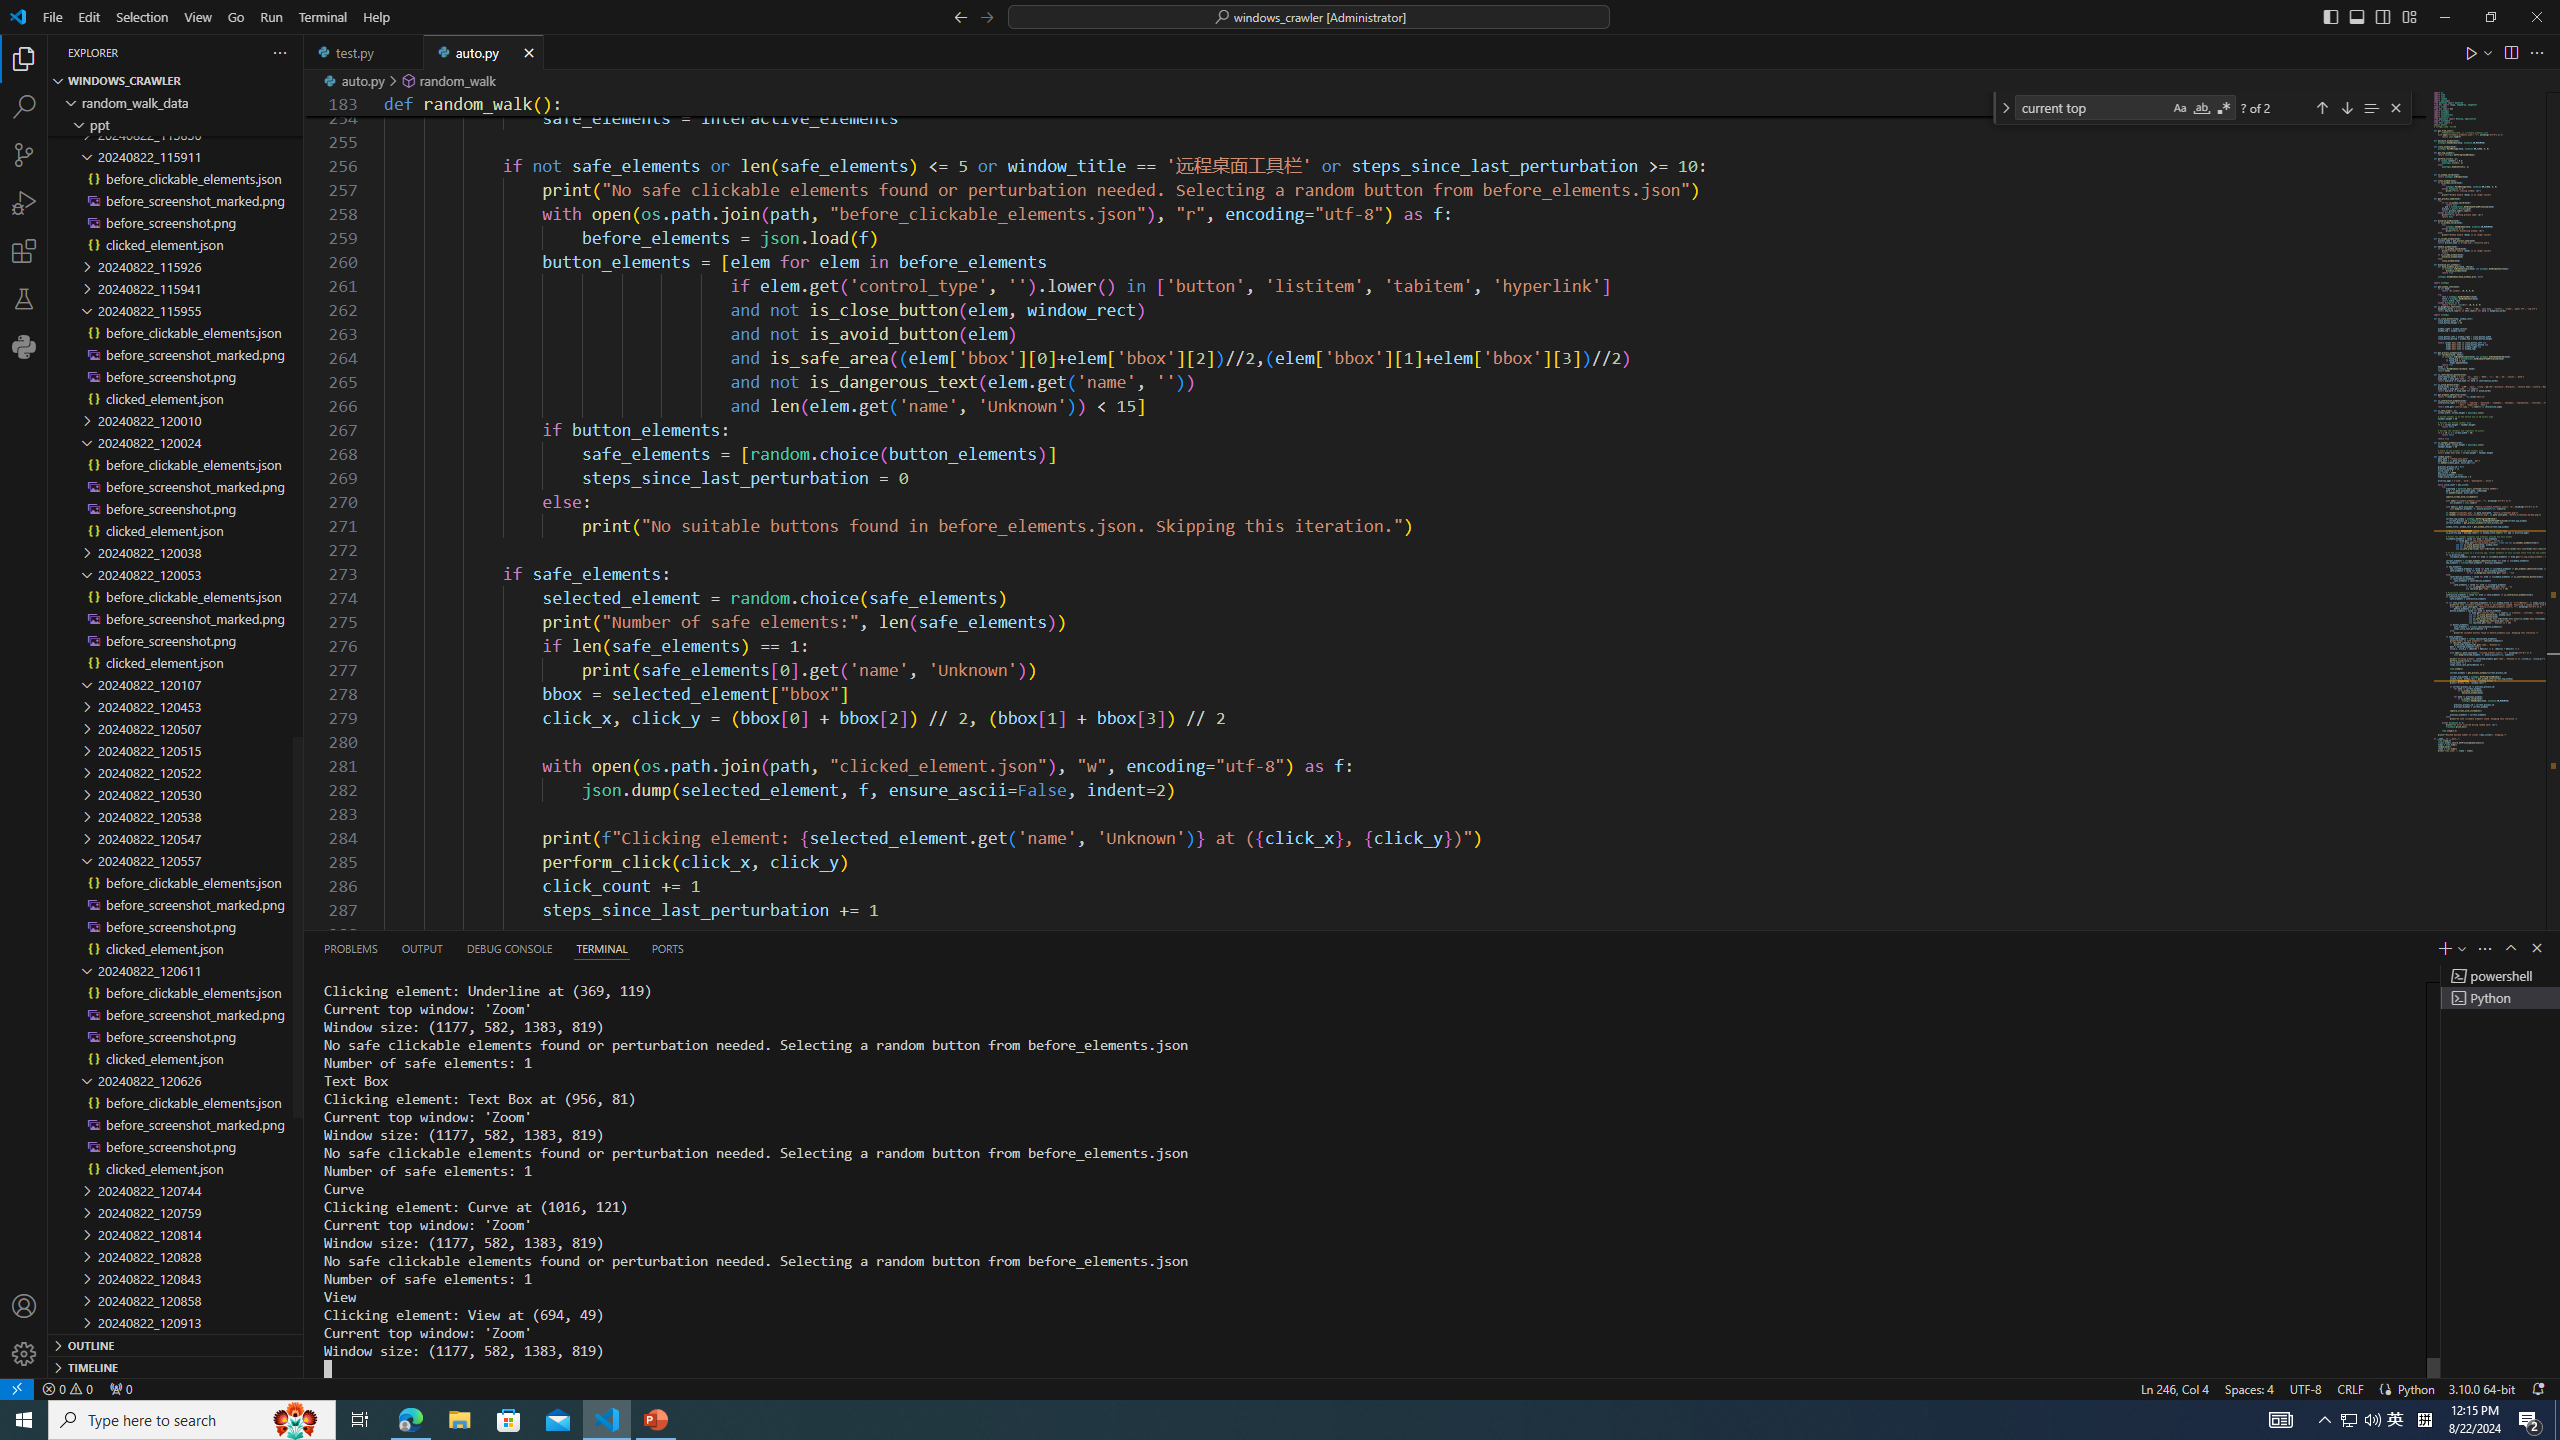  I want to click on Debug Console (Ctrl+Shift+Y), so click(509, 948).